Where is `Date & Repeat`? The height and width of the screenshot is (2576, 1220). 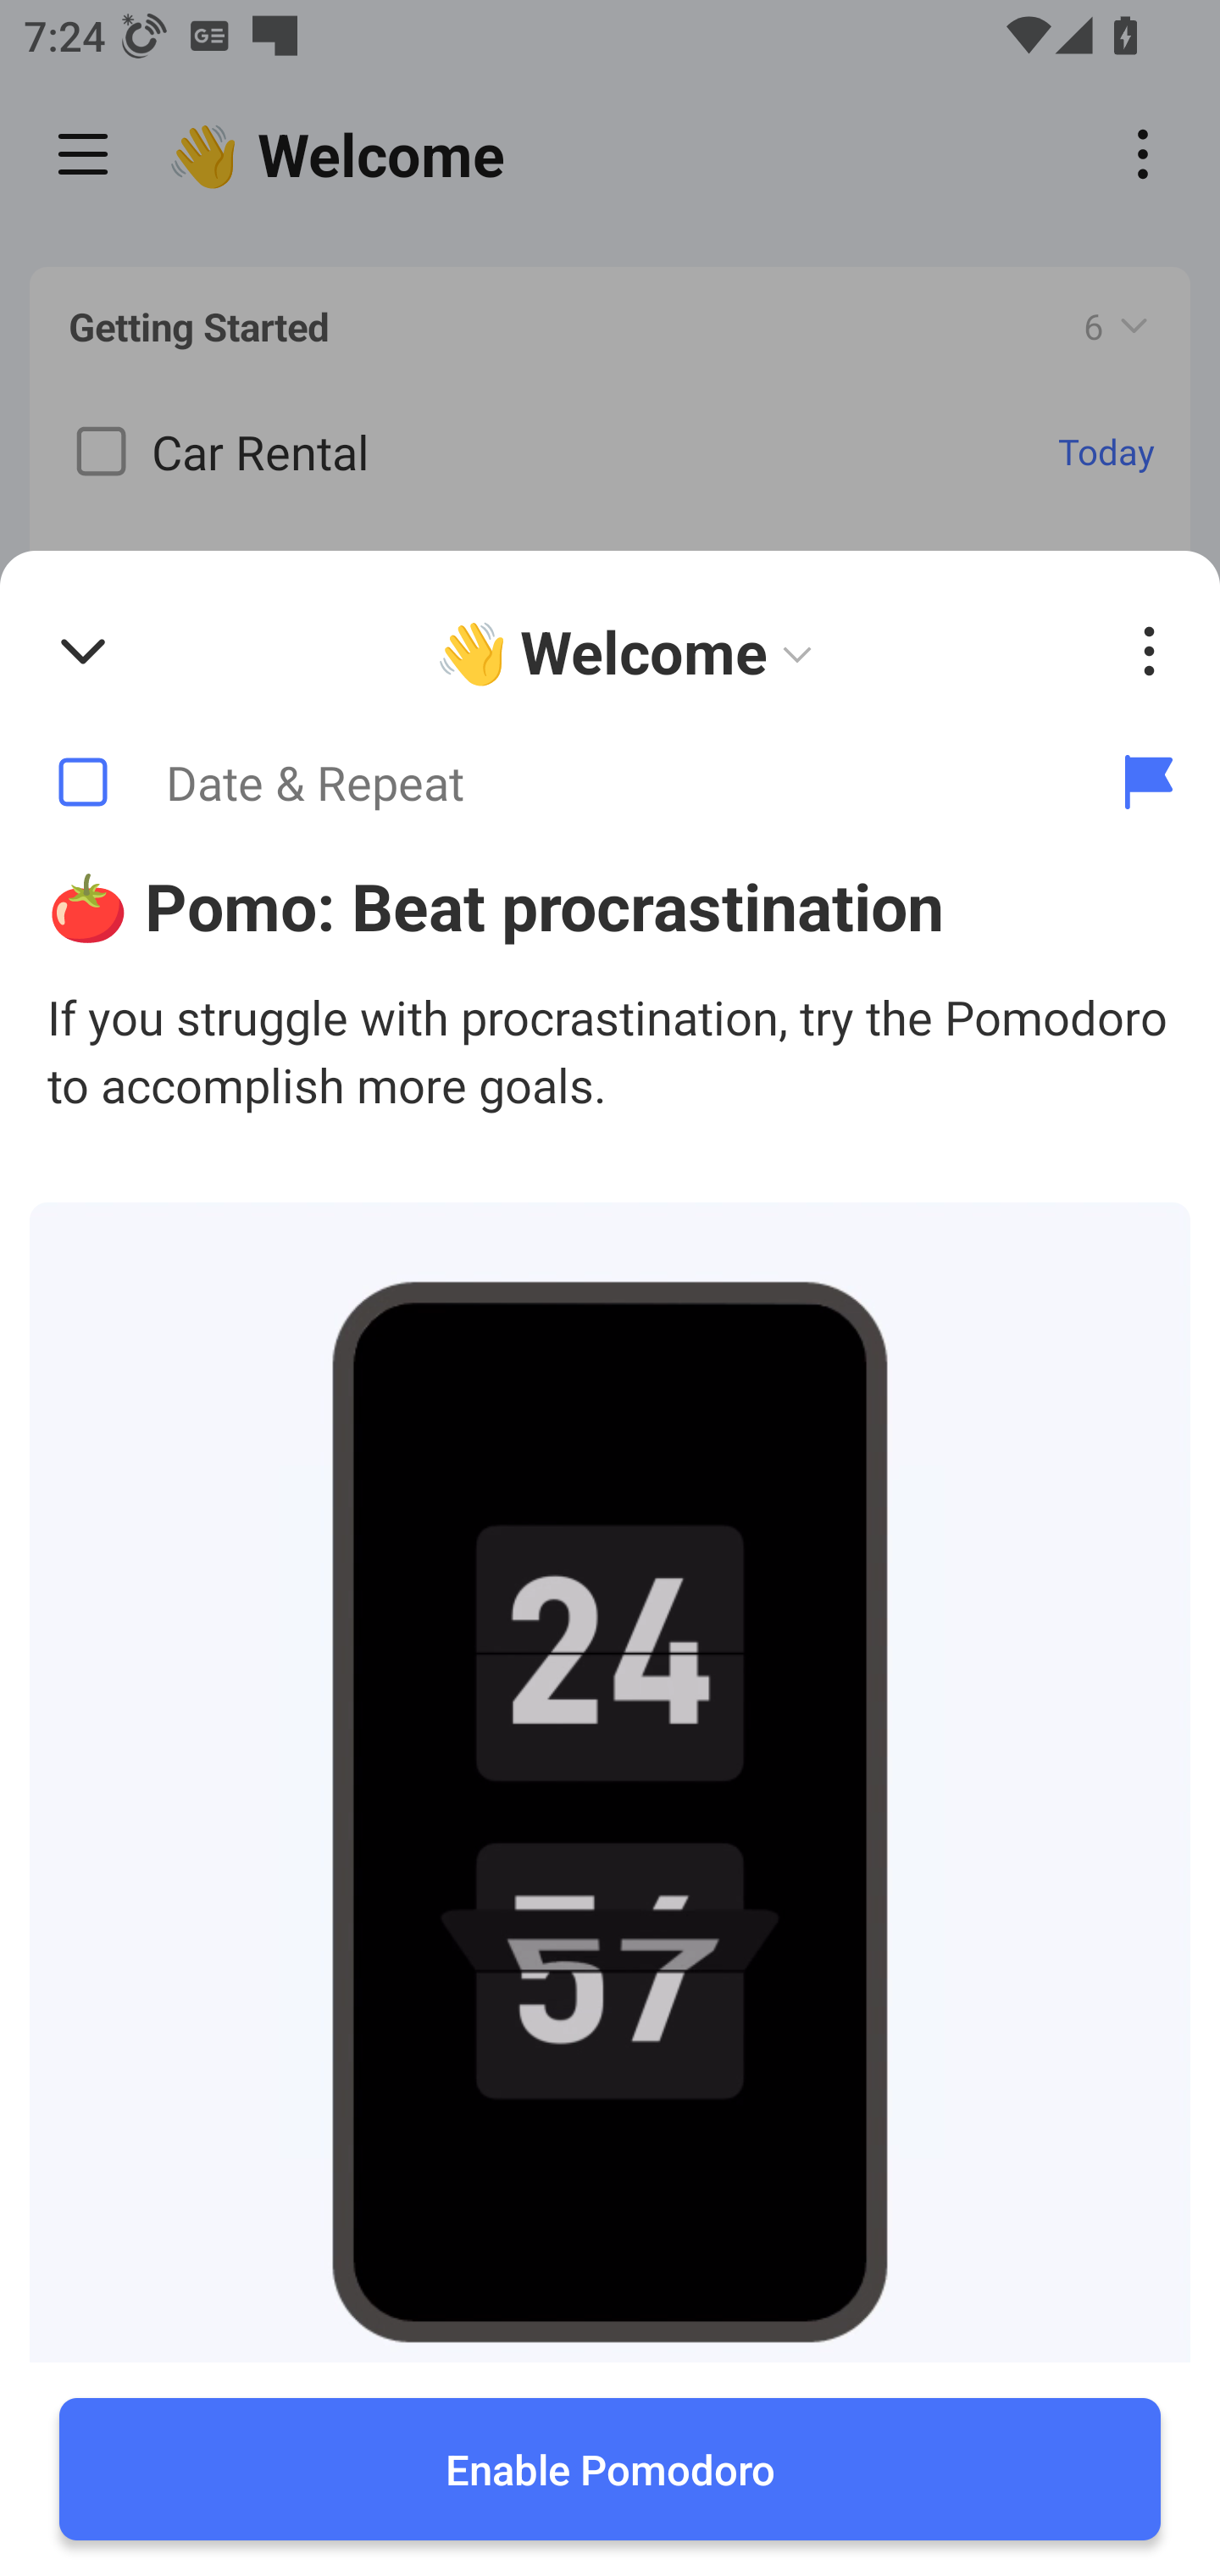 Date & Repeat is located at coordinates (539, 783).